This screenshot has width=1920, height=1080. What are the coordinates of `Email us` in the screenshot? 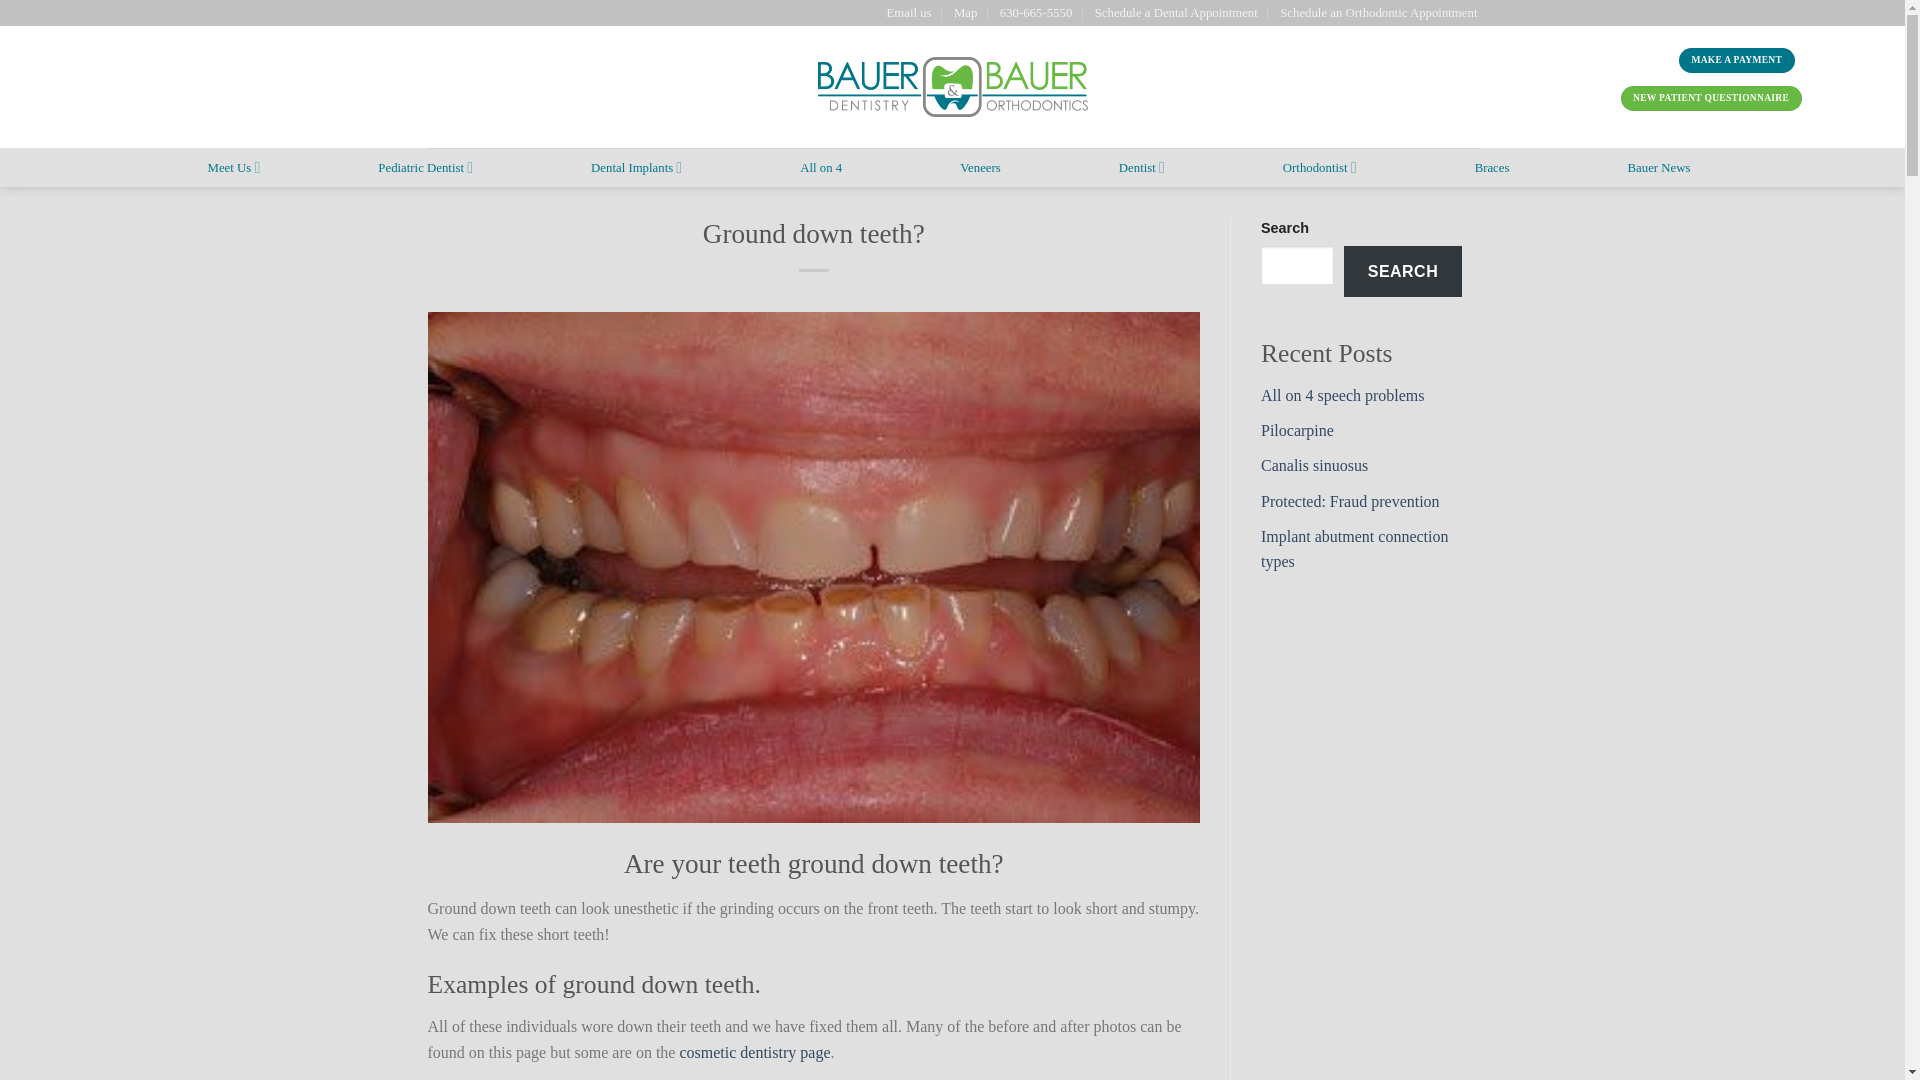 It's located at (908, 12).